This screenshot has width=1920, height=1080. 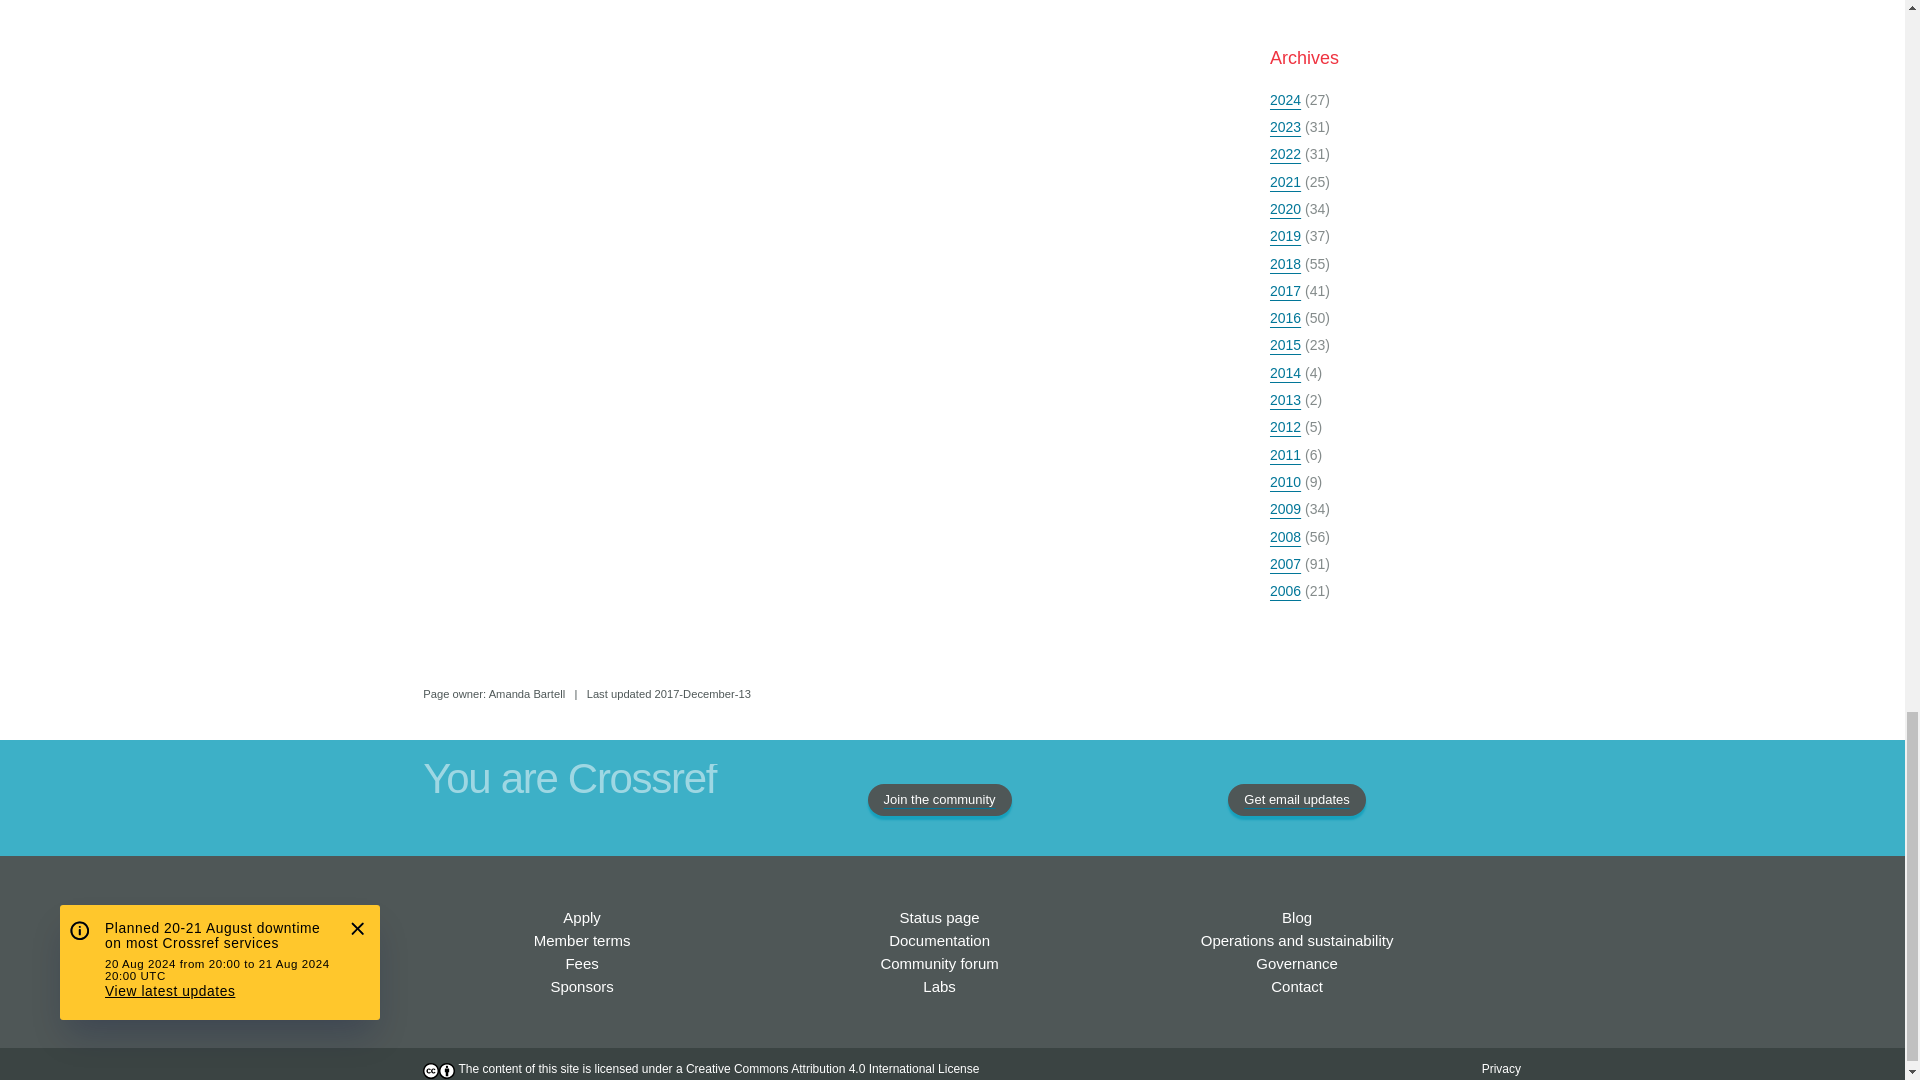 I want to click on Status page, so click(x=940, y=917).